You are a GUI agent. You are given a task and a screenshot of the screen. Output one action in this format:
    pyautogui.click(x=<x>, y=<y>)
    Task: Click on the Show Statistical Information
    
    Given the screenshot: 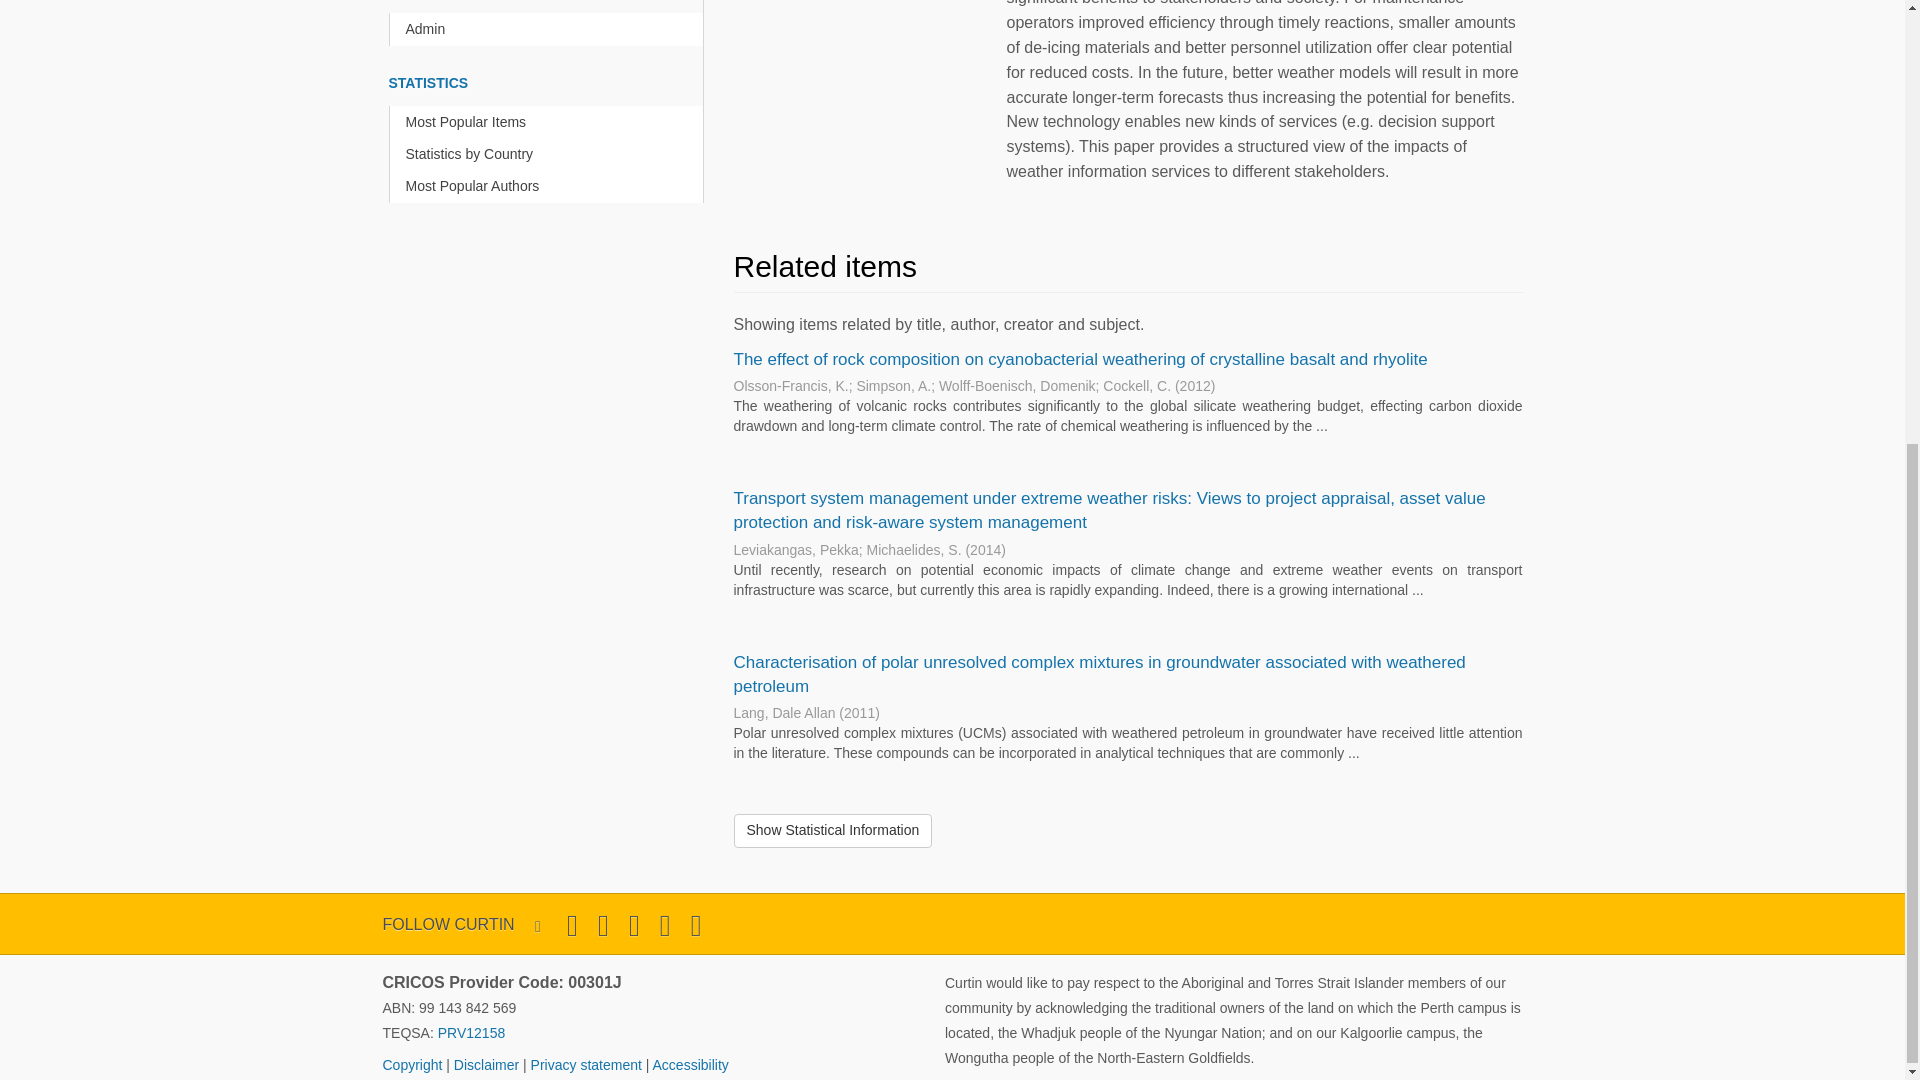 What is the action you would take?
    pyautogui.click(x=833, y=830)
    